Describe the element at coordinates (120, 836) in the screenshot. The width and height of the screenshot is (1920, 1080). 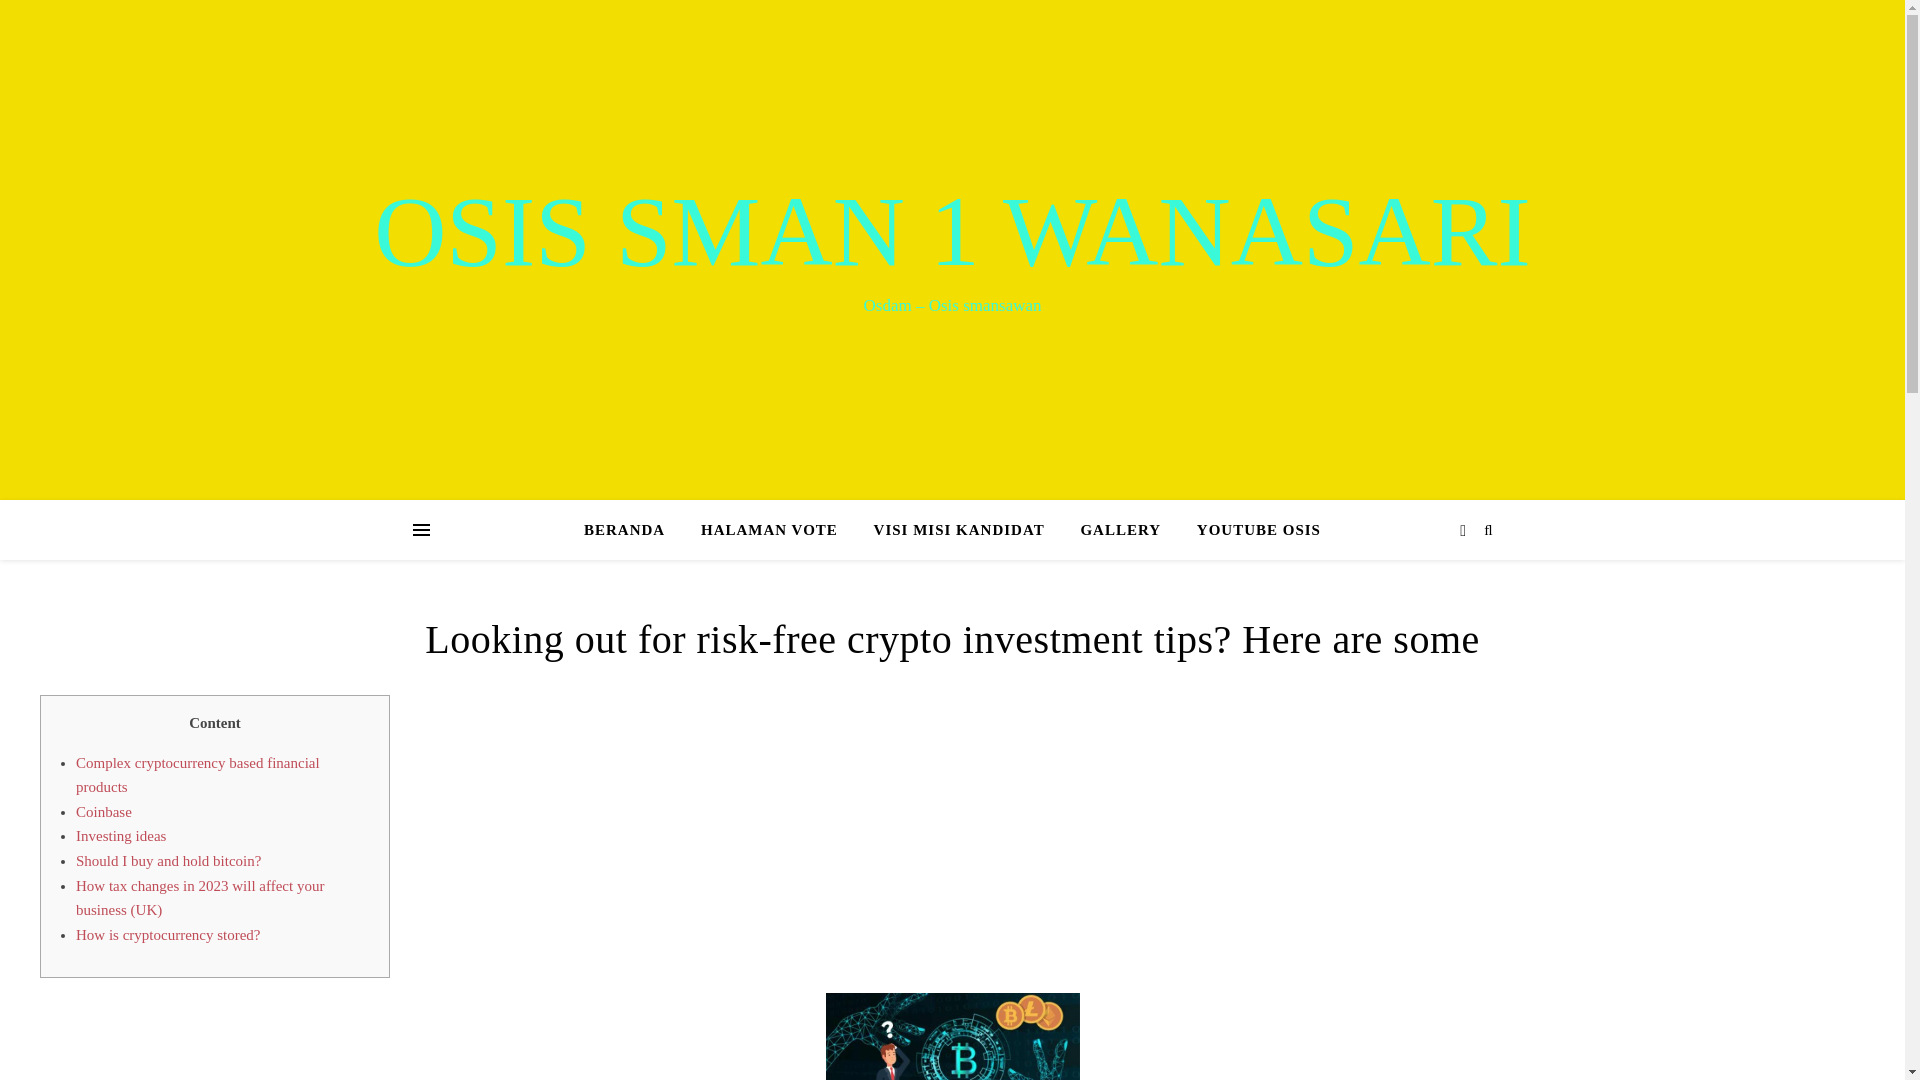
I see `Investing ideas` at that location.